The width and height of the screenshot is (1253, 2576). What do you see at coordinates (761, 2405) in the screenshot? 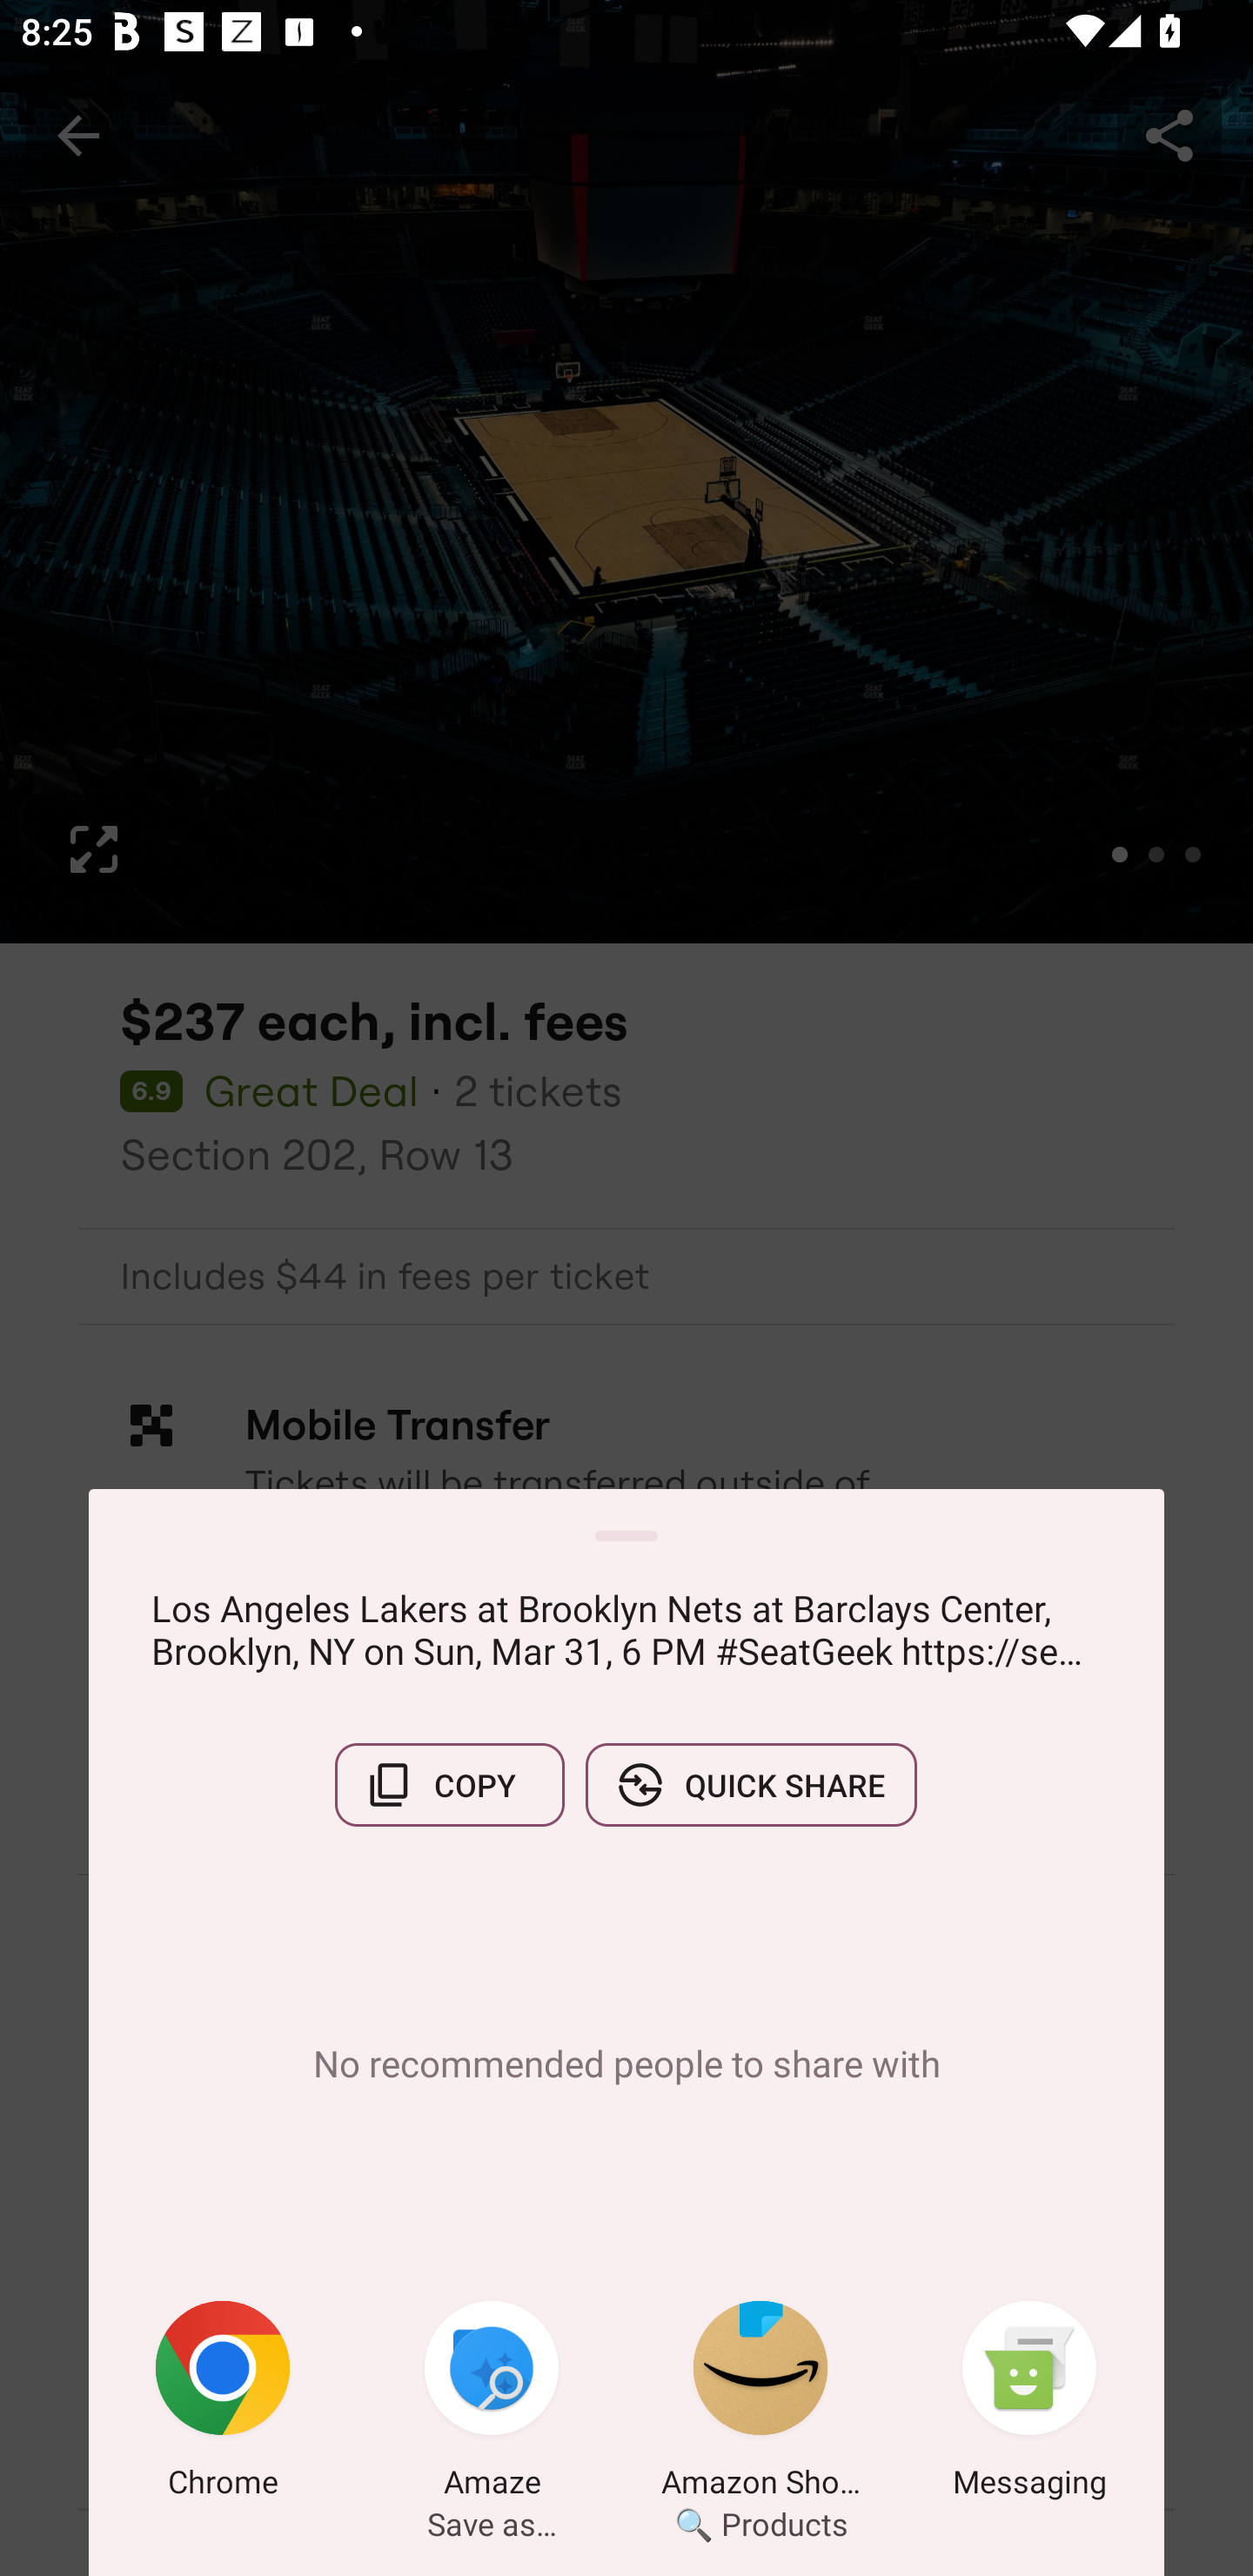
I see `Amazon Shopping 🔍 Products` at bounding box center [761, 2405].